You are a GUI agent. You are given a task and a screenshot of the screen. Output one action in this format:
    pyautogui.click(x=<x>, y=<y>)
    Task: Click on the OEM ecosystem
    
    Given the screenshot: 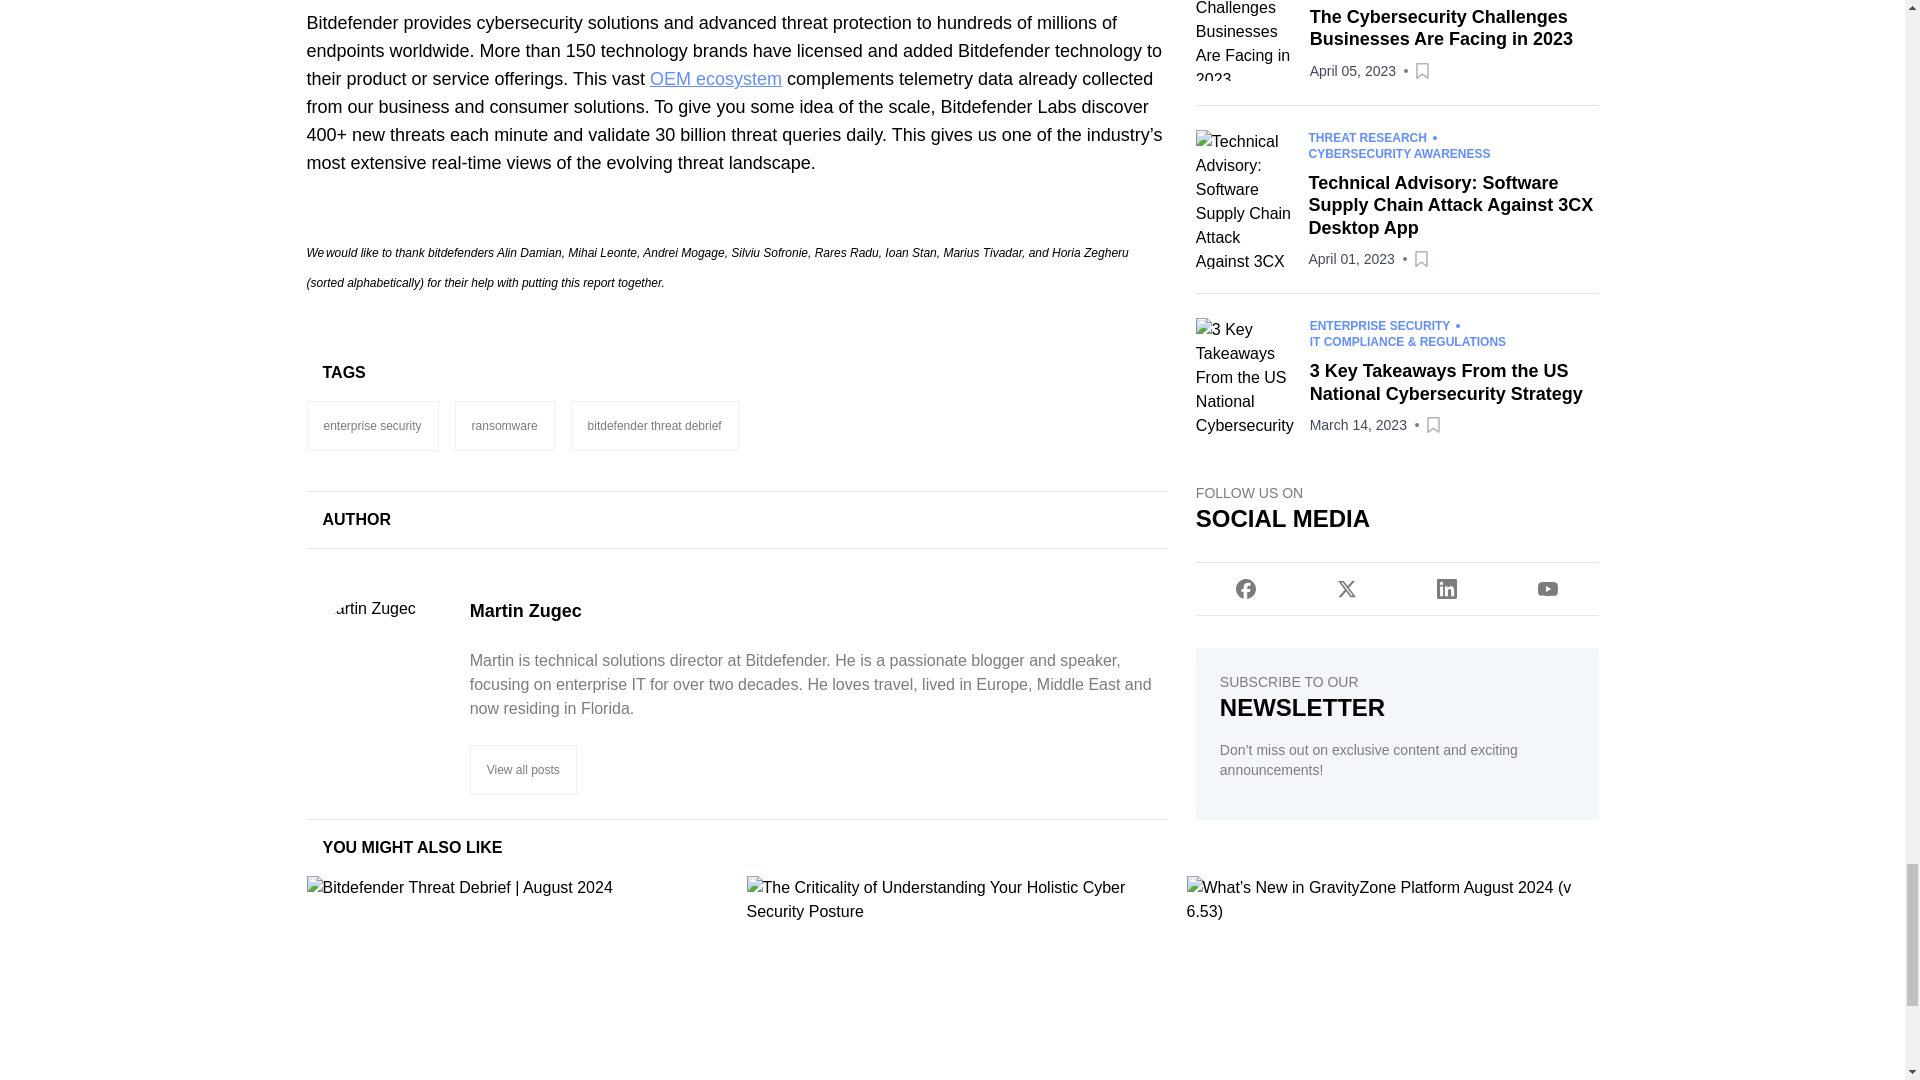 What is the action you would take?
    pyautogui.click(x=716, y=78)
    